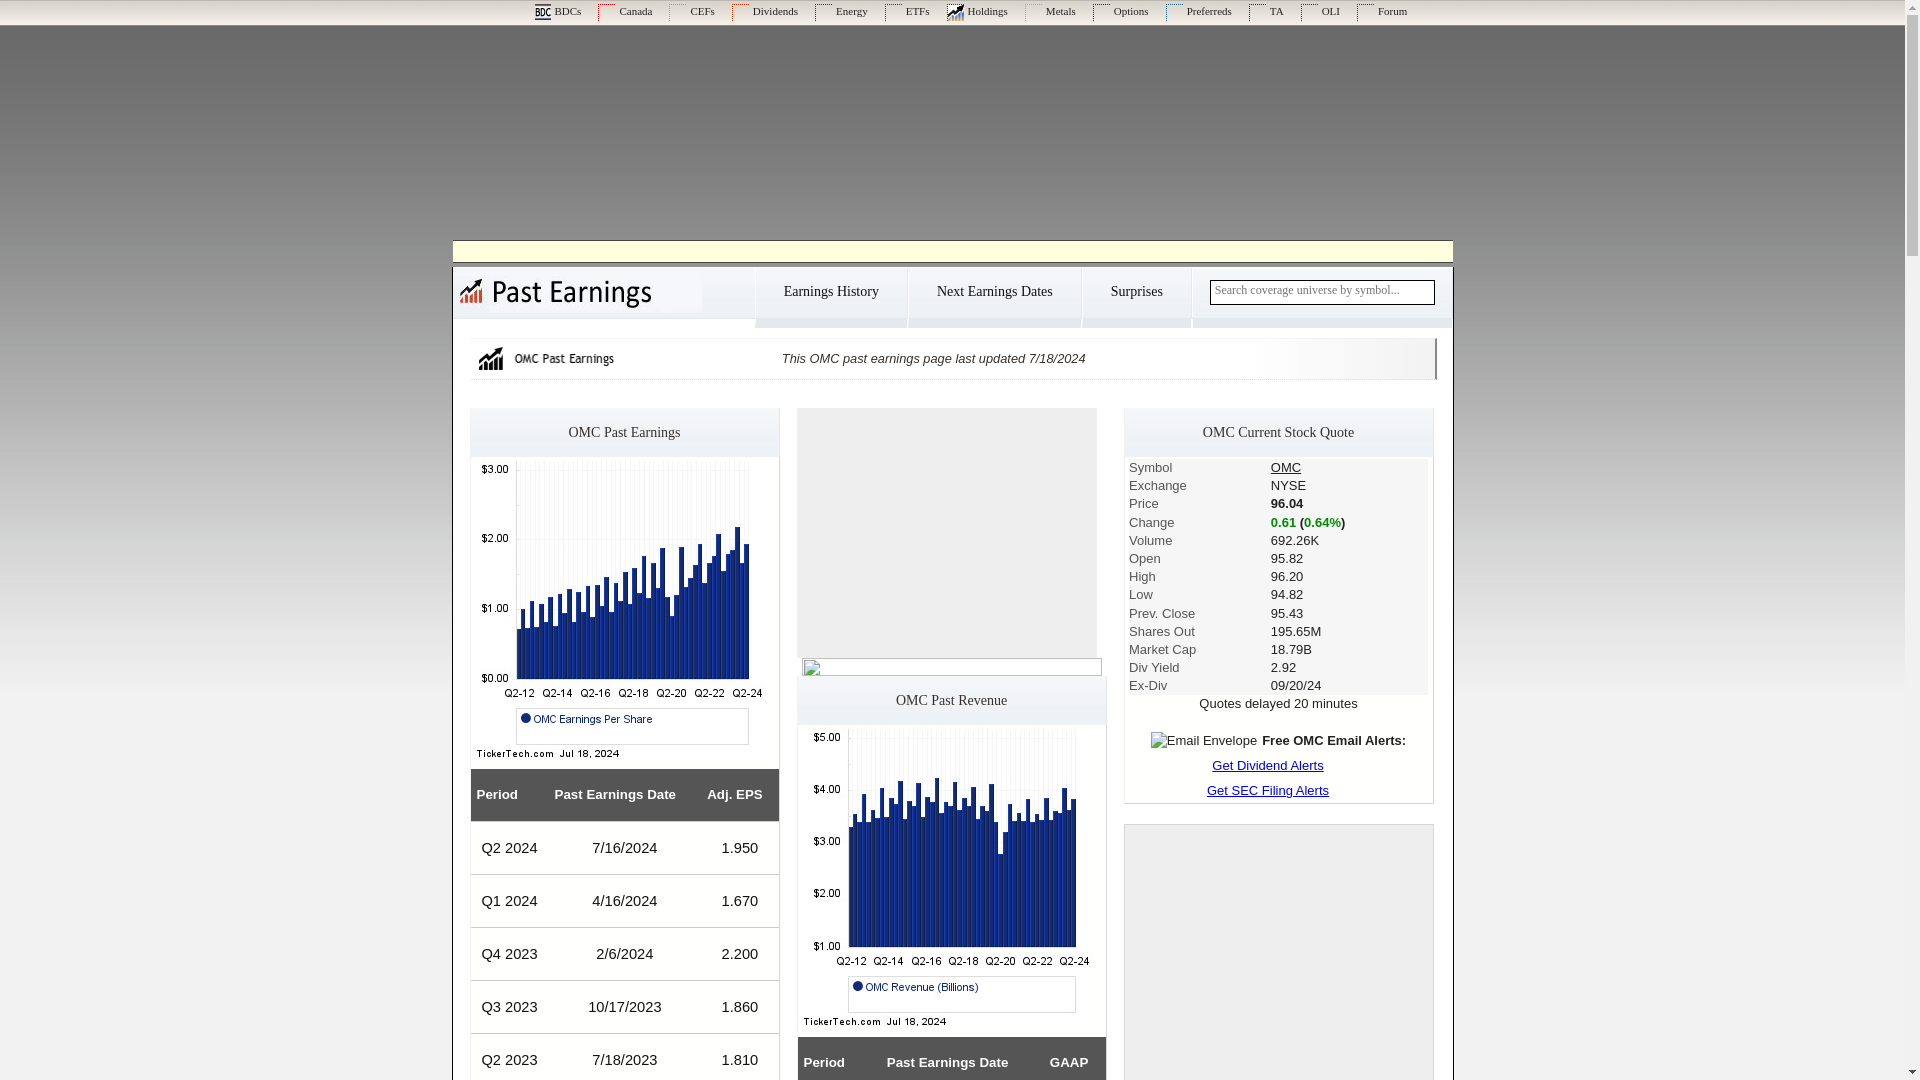  What do you see at coordinates (1136, 298) in the screenshot?
I see `Surprises` at bounding box center [1136, 298].